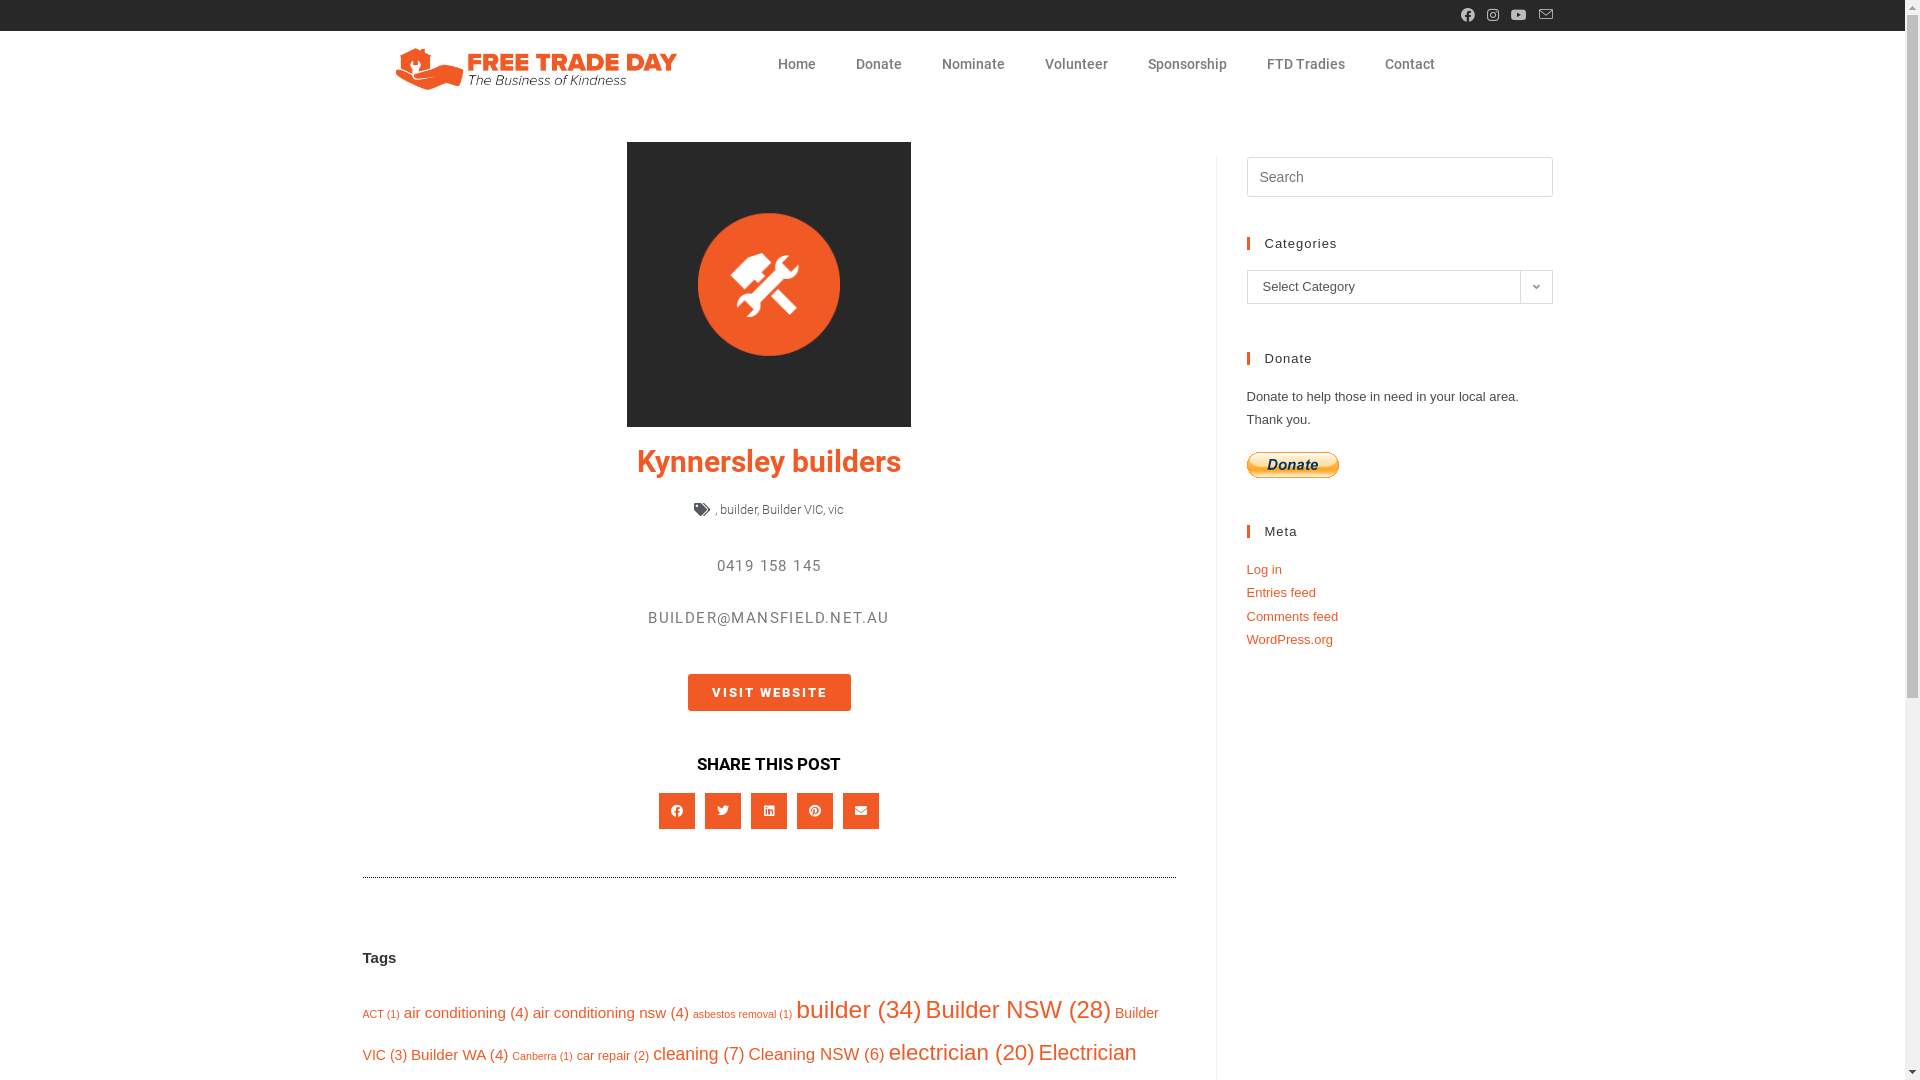 The height and width of the screenshot is (1080, 1920). What do you see at coordinates (738, 510) in the screenshot?
I see `builder` at bounding box center [738, 510].